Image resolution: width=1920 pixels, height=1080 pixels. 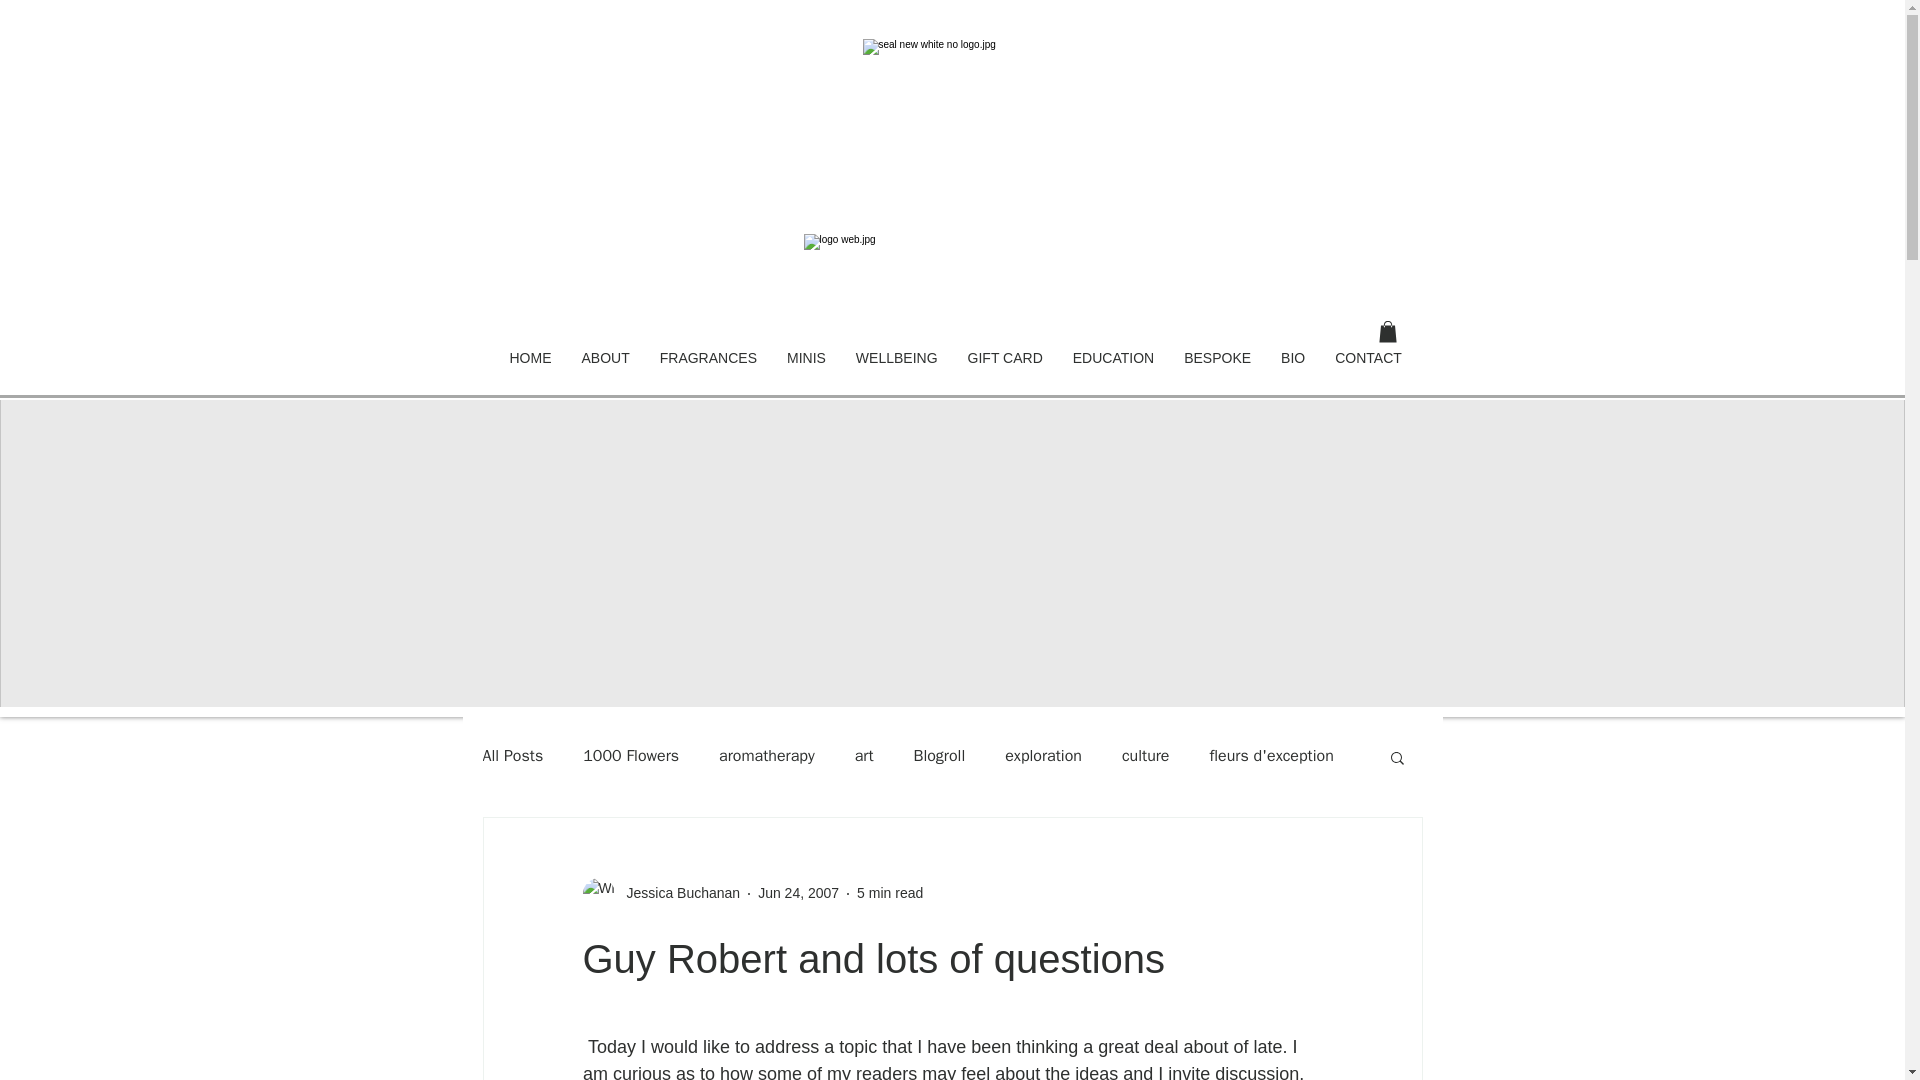 I want to click on 5 min read, so click(x=890, y=892).